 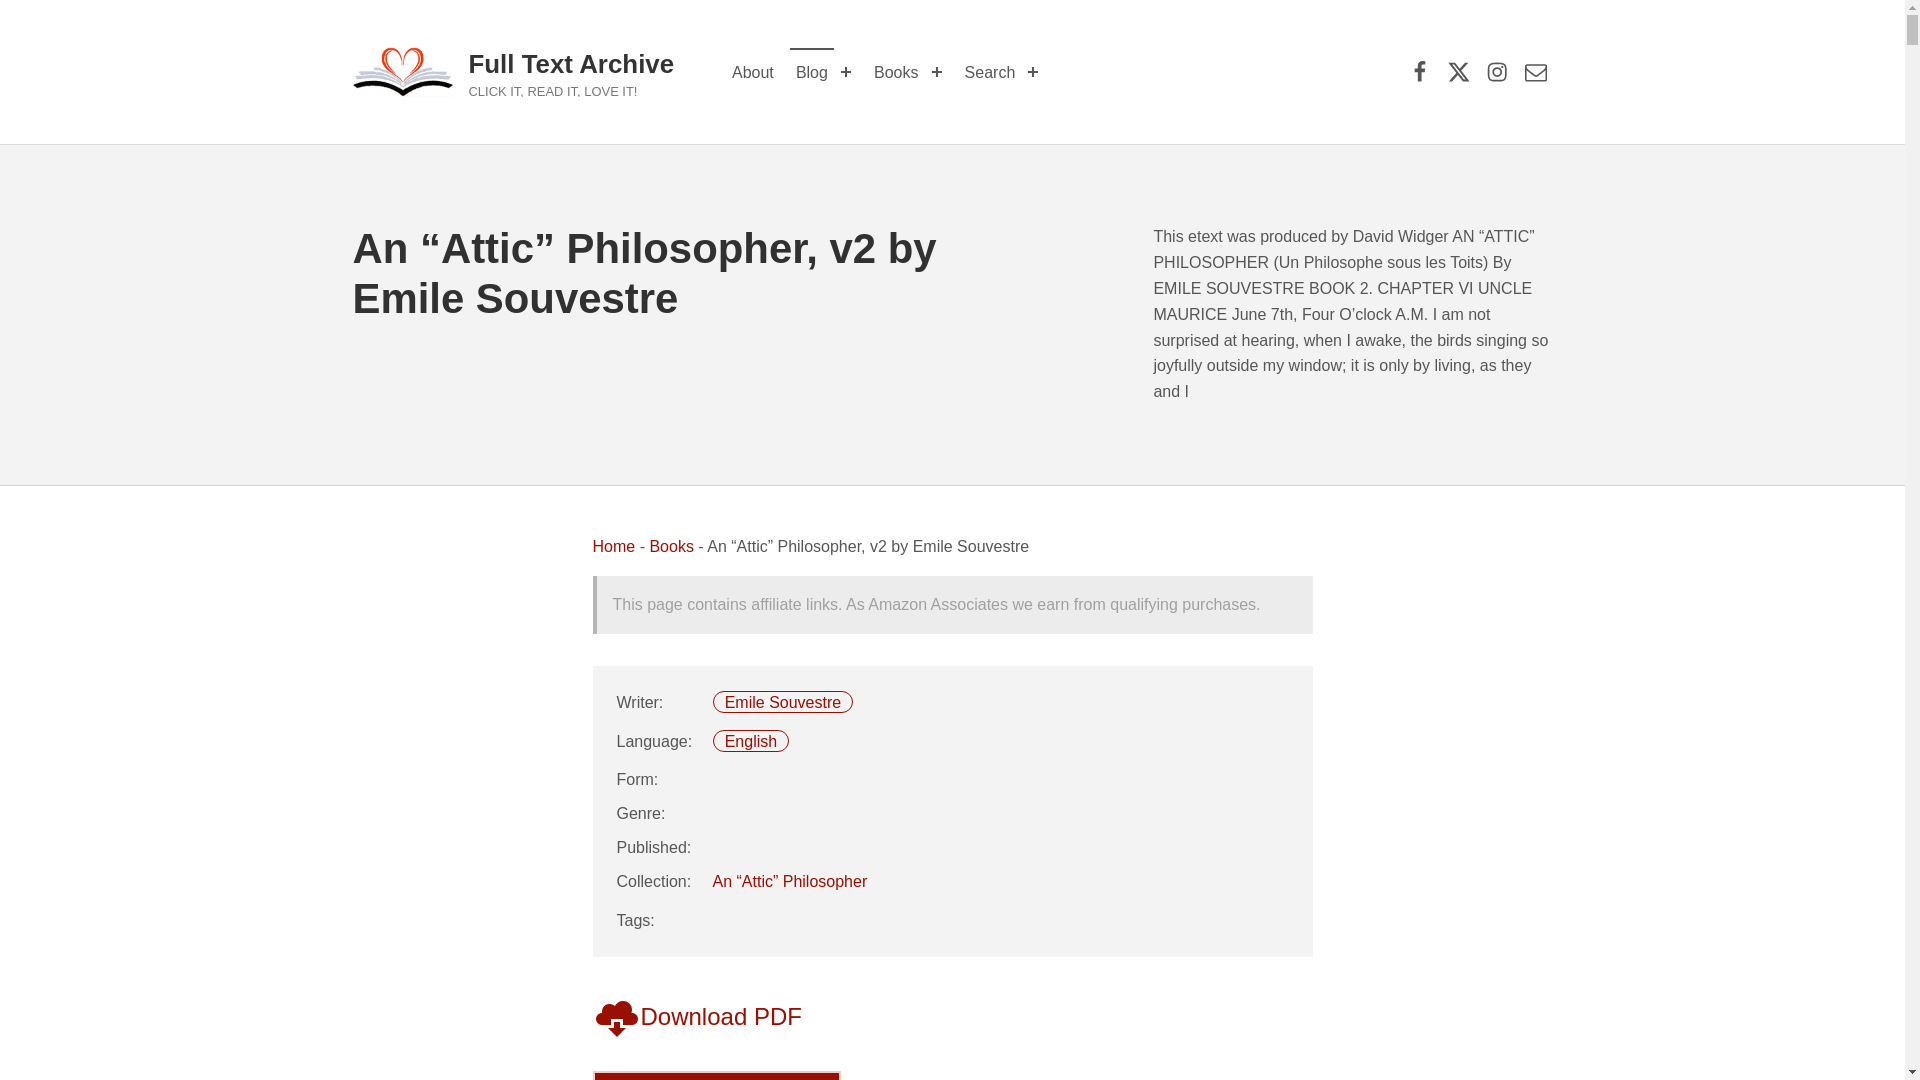 I want to click on Search, so click(x=990, y=72).